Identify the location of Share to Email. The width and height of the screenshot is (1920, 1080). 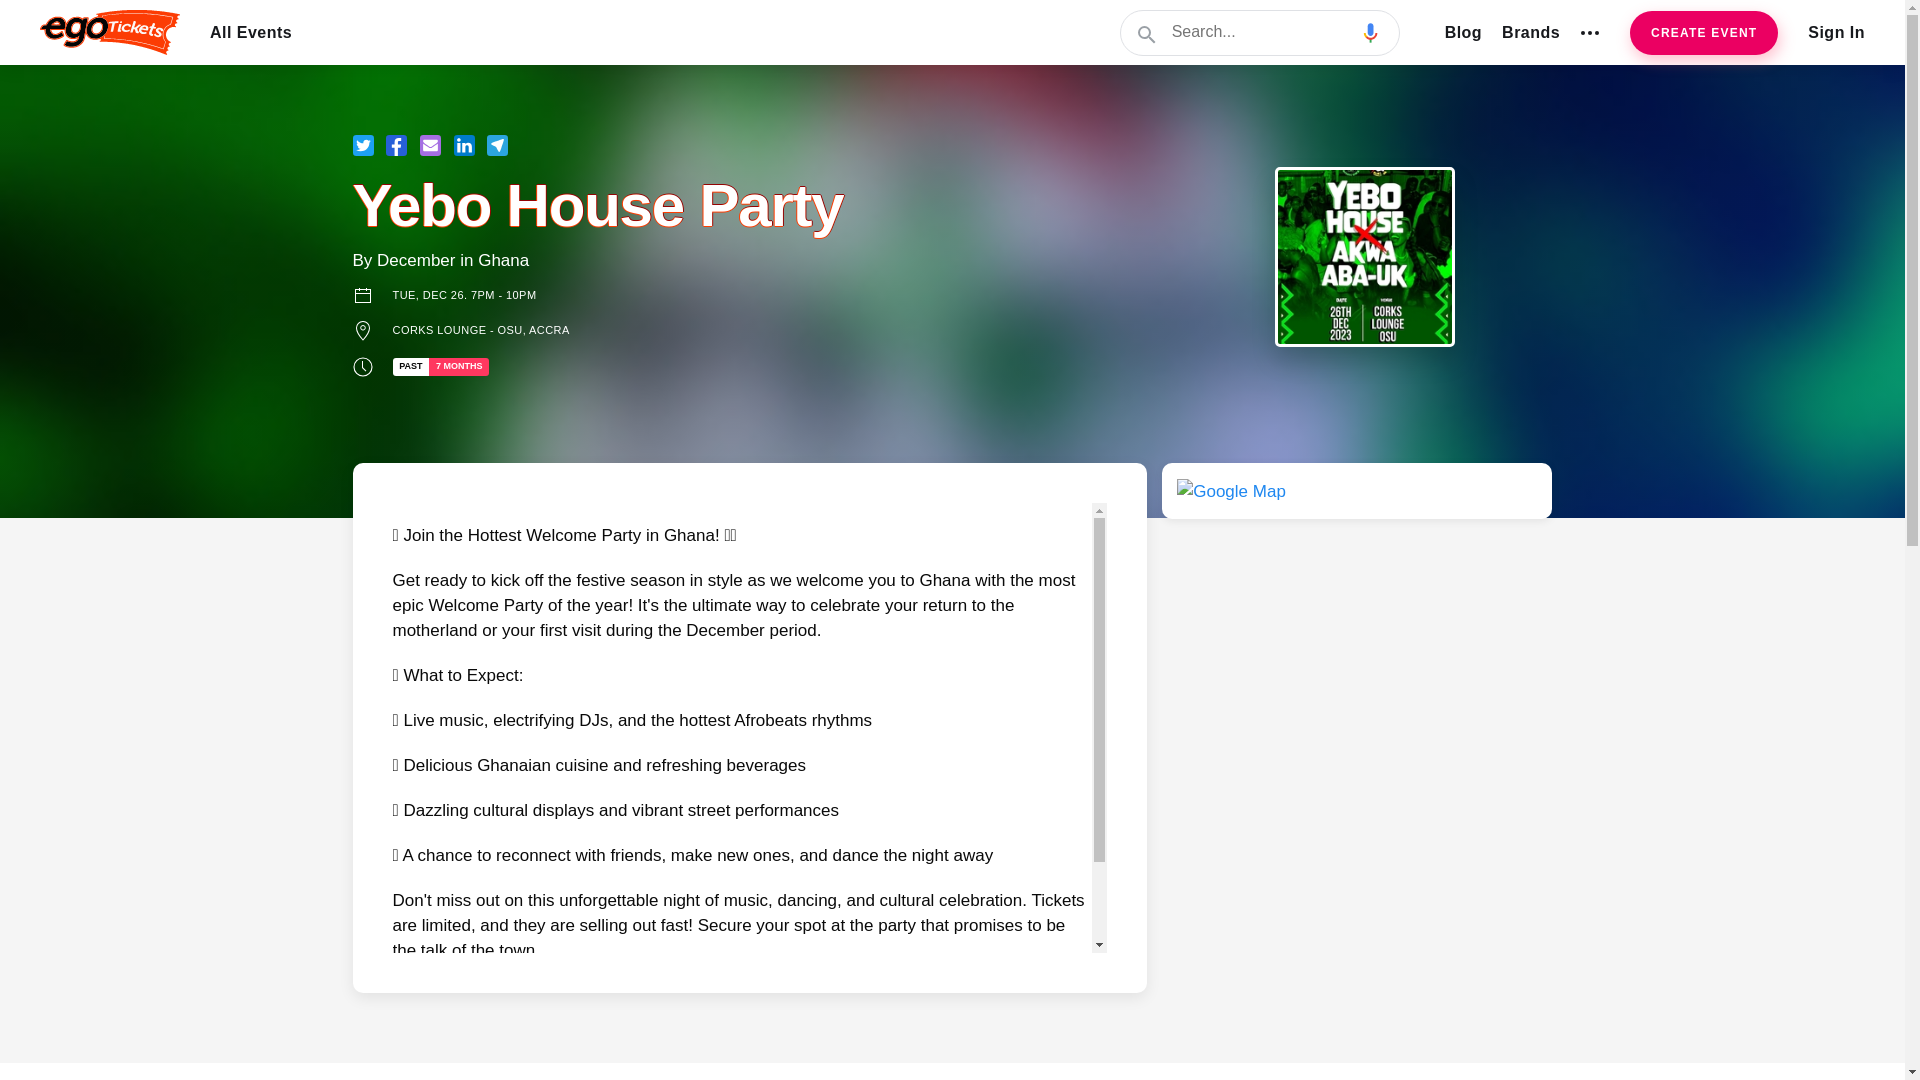
(430, 145).